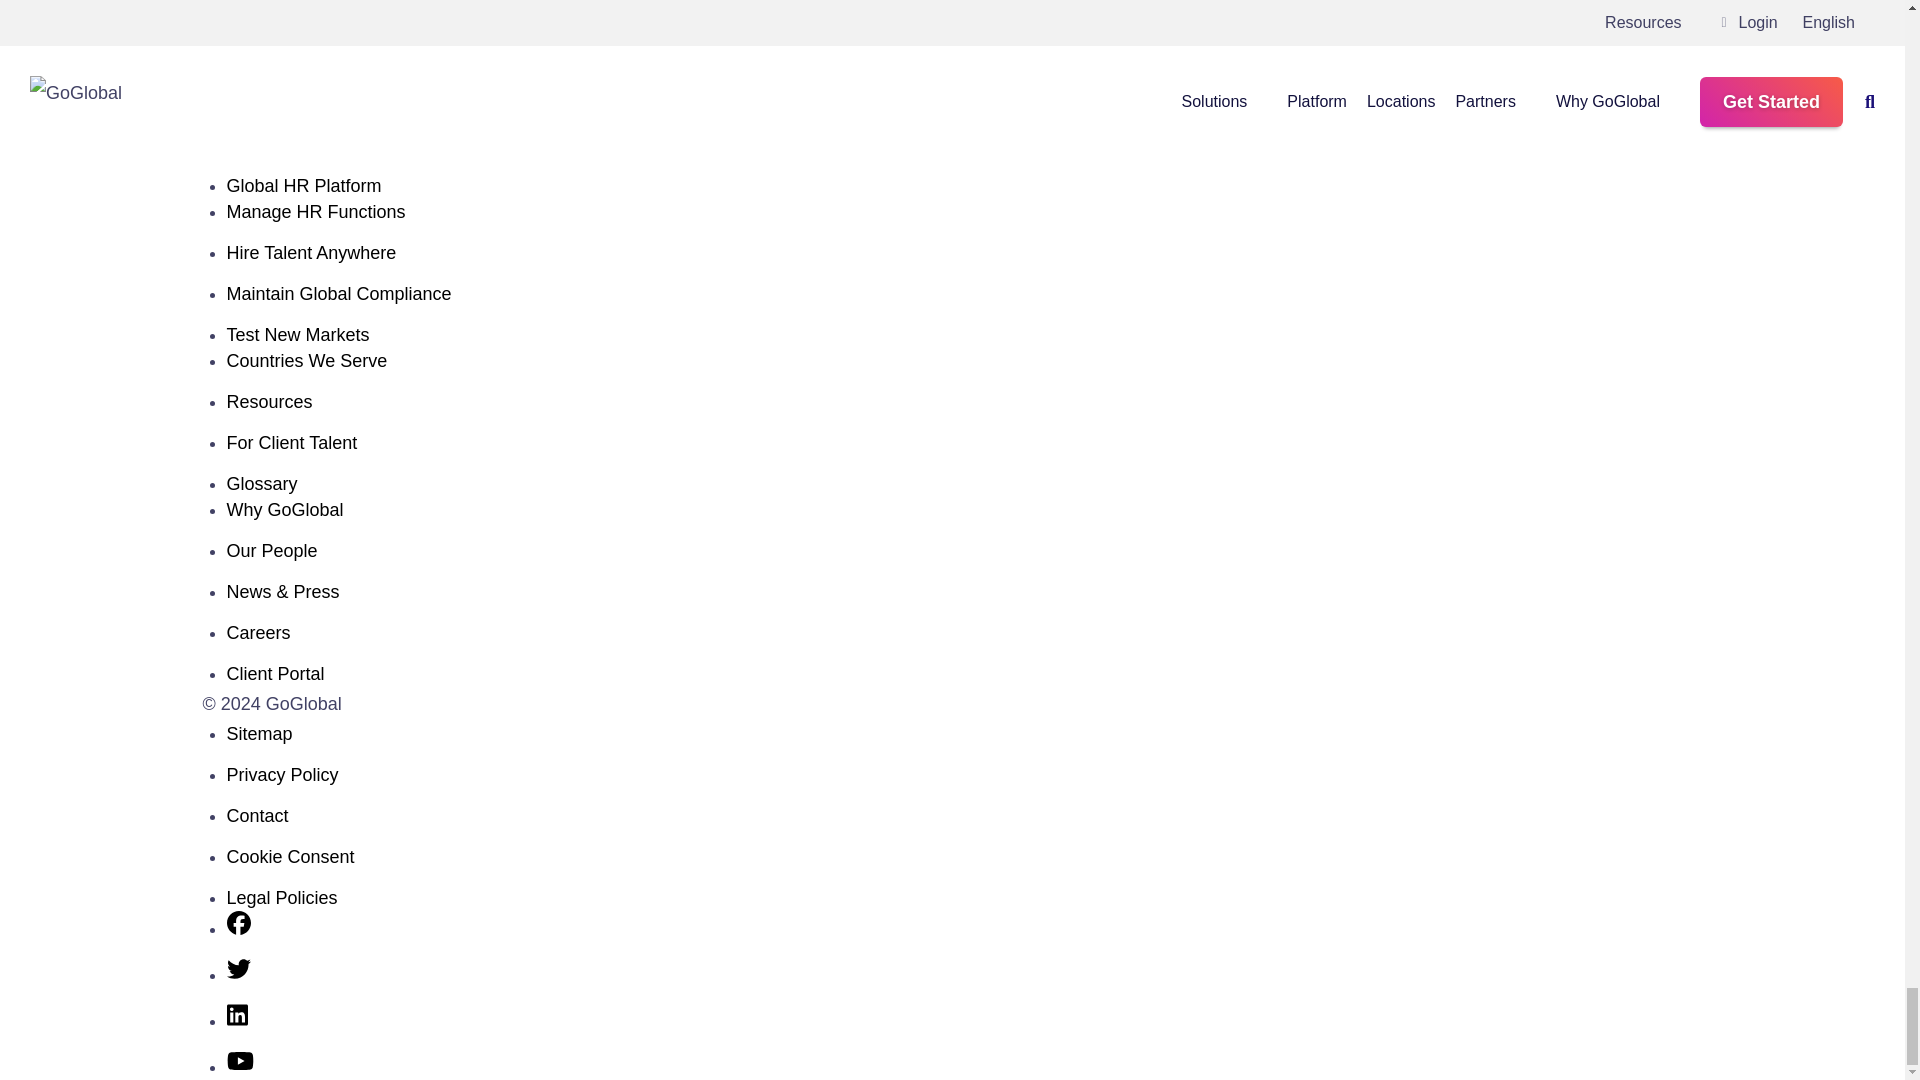 Image resolution: width=1920 pixels, height=1080 pixels. I want to click on Youtube Channel, so click(240, 1066).